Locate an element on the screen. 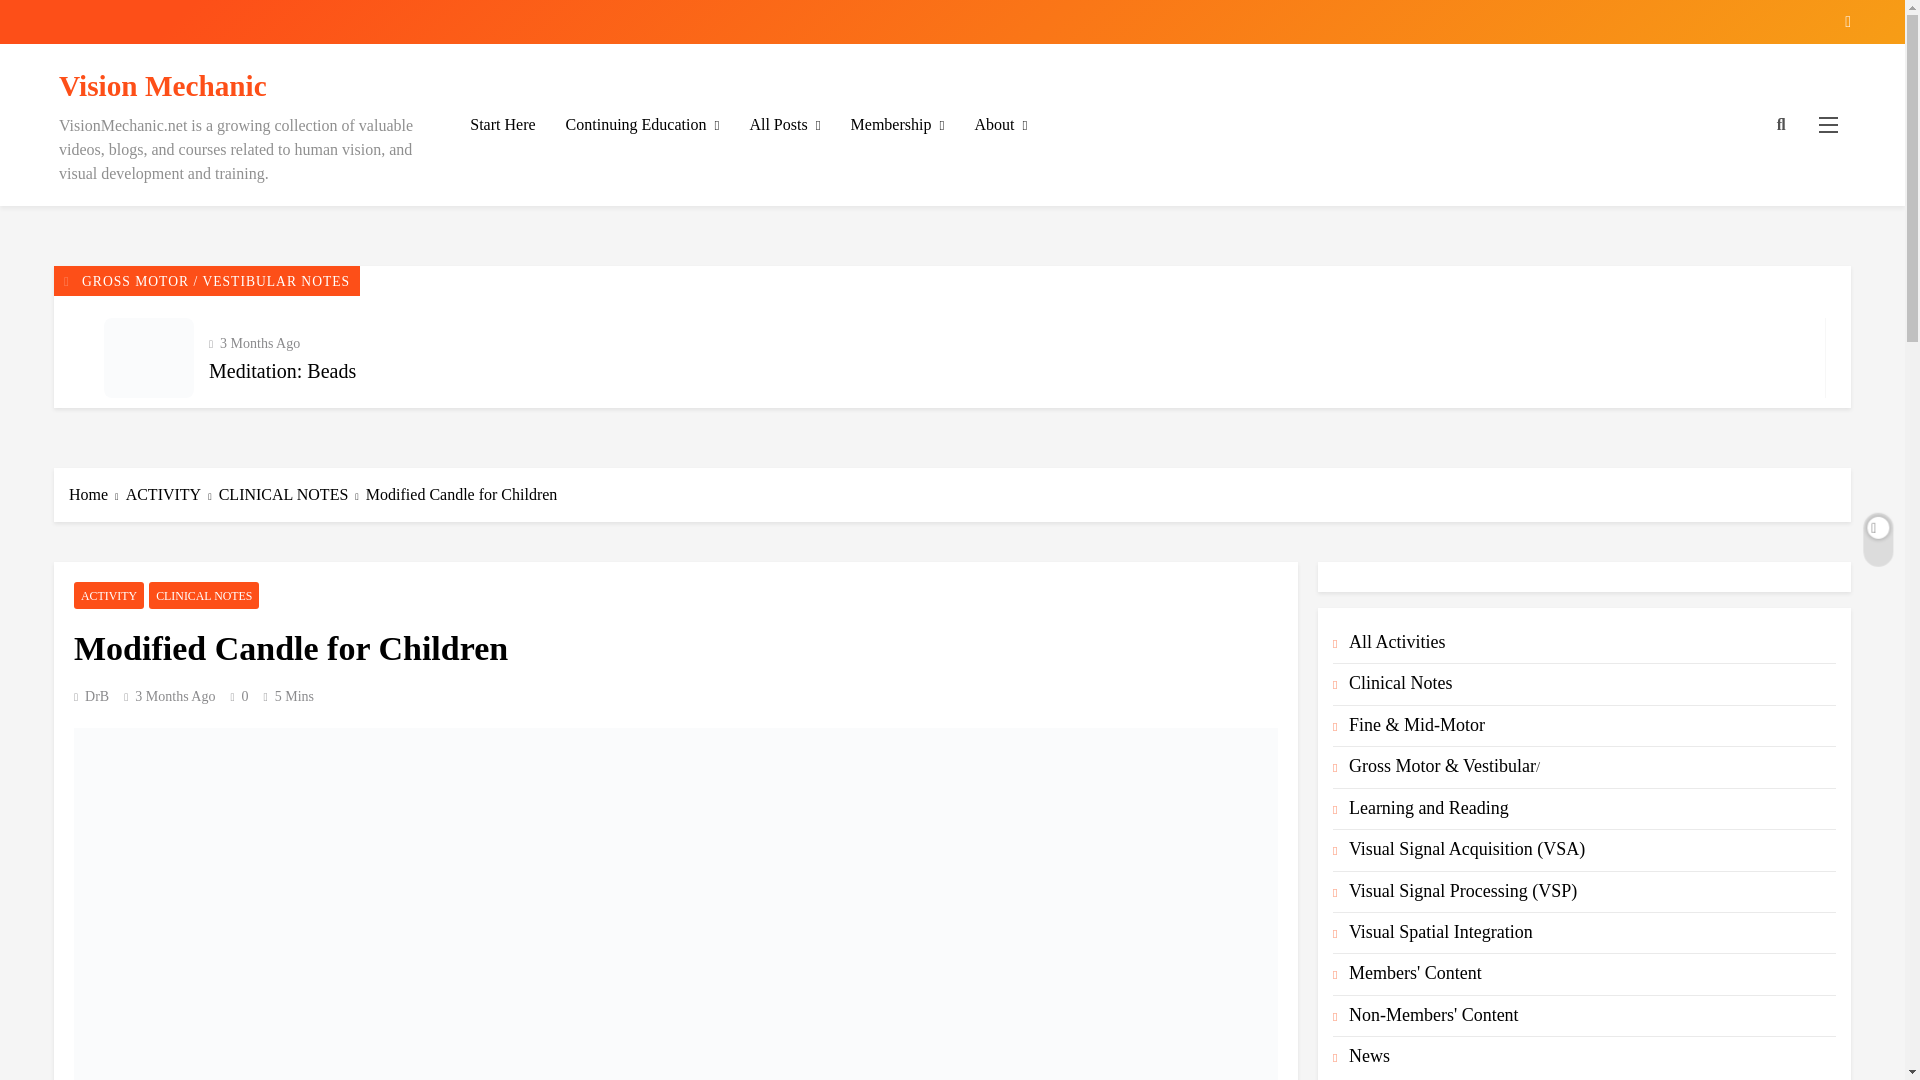 The height and width of the screenshot is (1080, 1920). Continuing Education is located at coordinates (643, 126).